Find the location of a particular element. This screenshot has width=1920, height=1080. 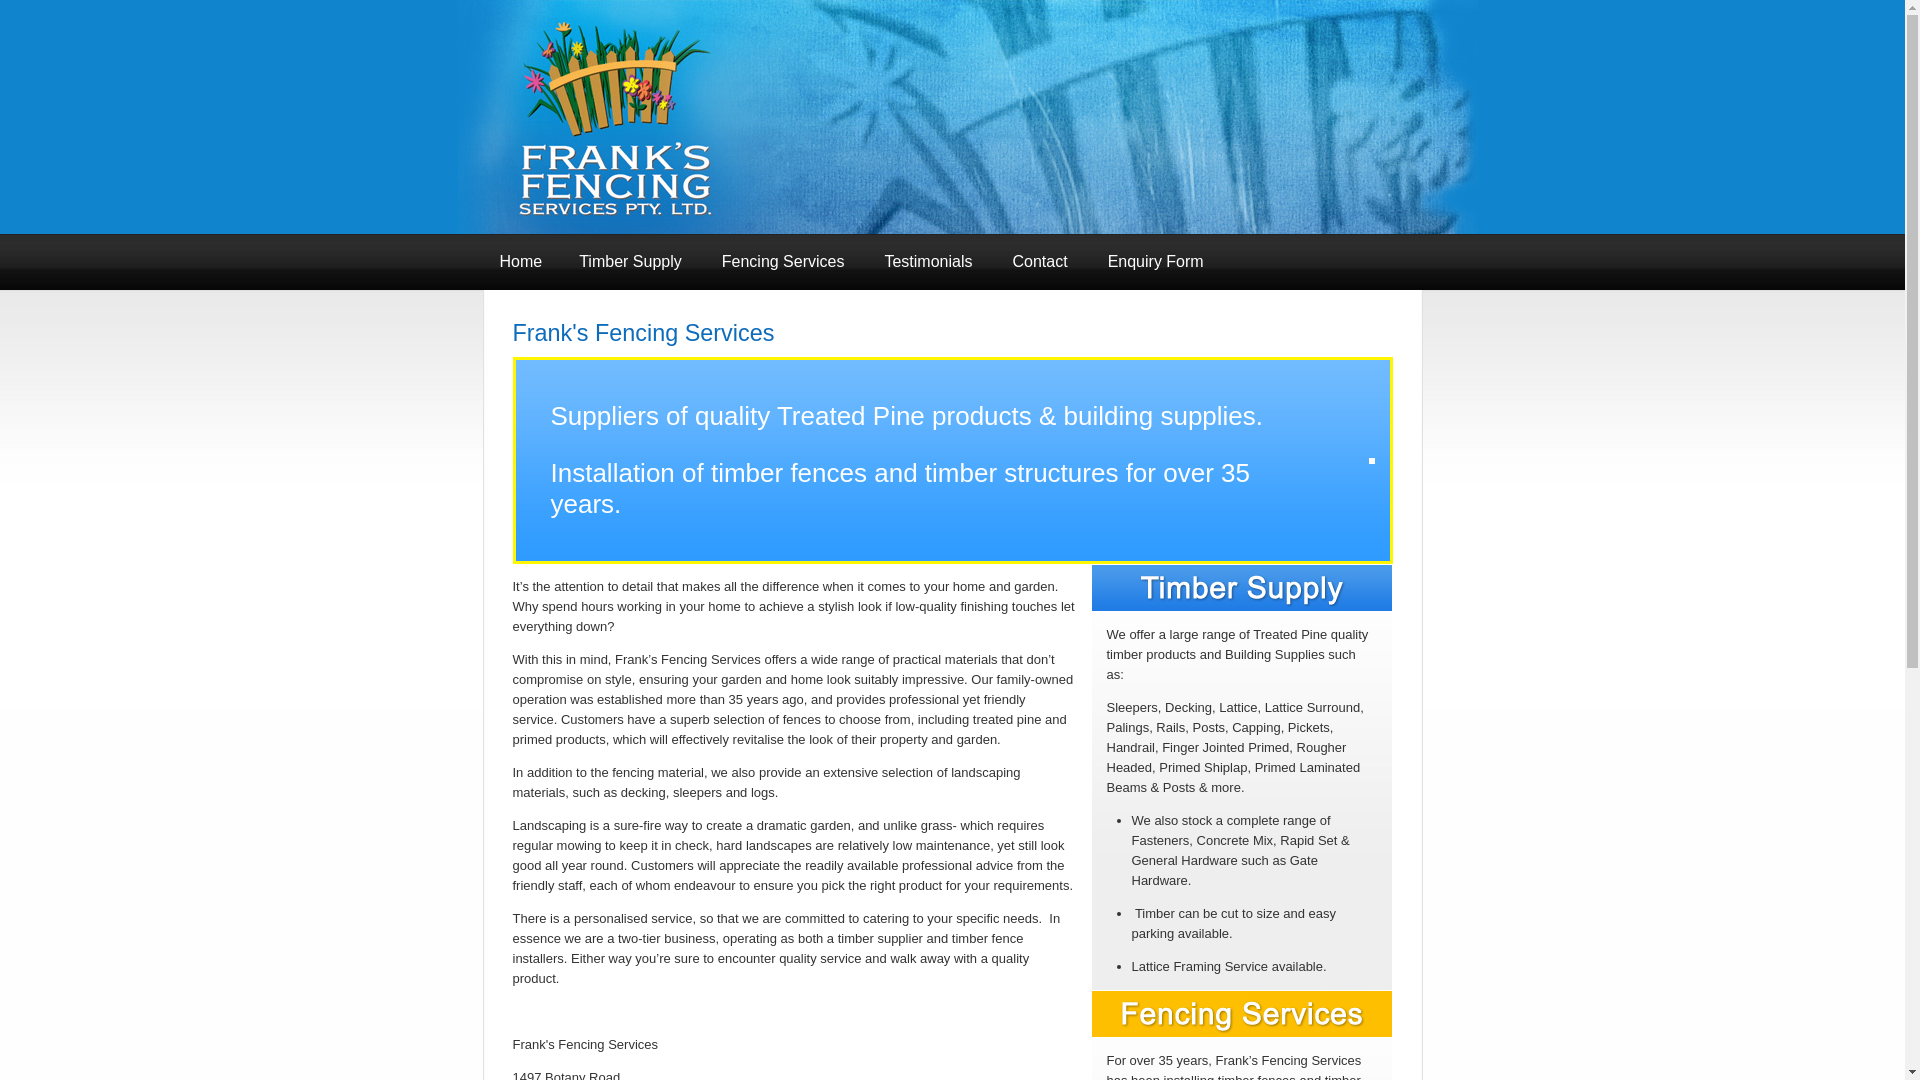

Testimonials is located at coordinates (928, 262).